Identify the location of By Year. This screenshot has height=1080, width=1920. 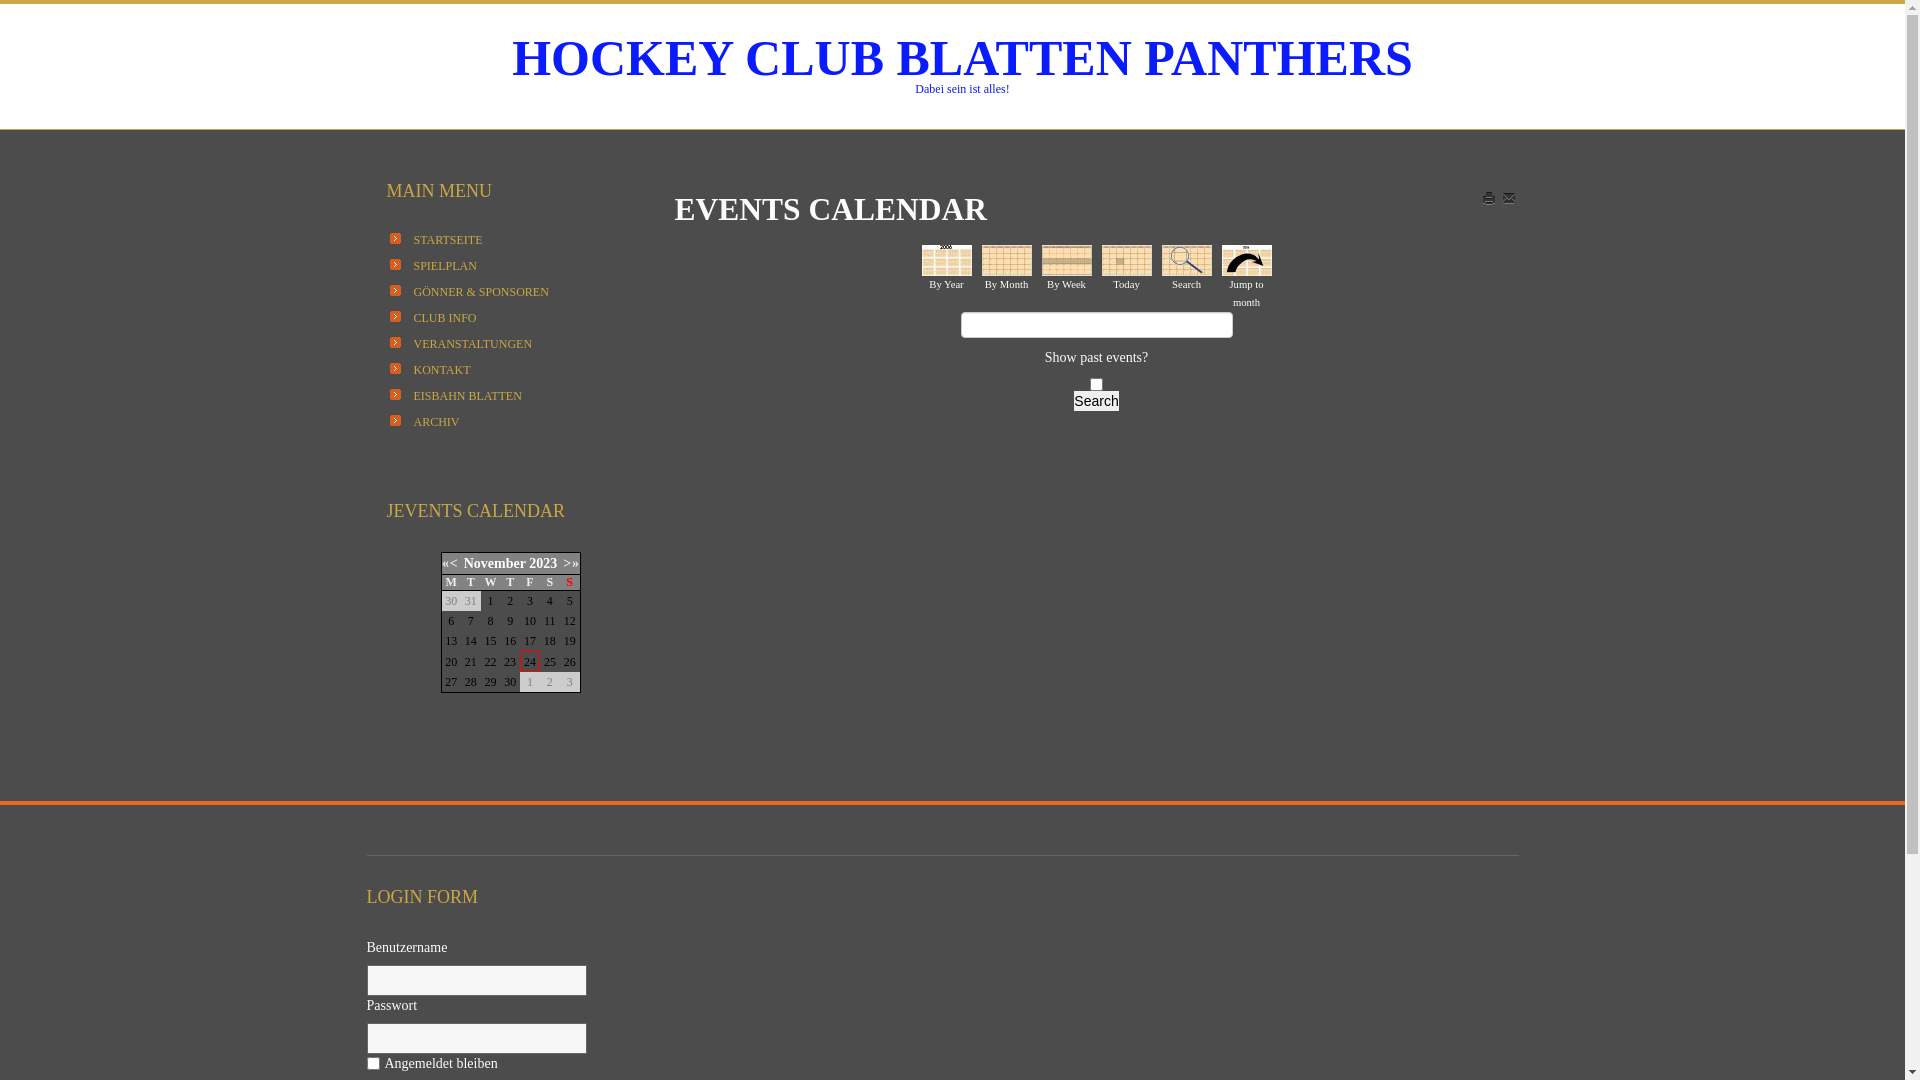
(947, 260).